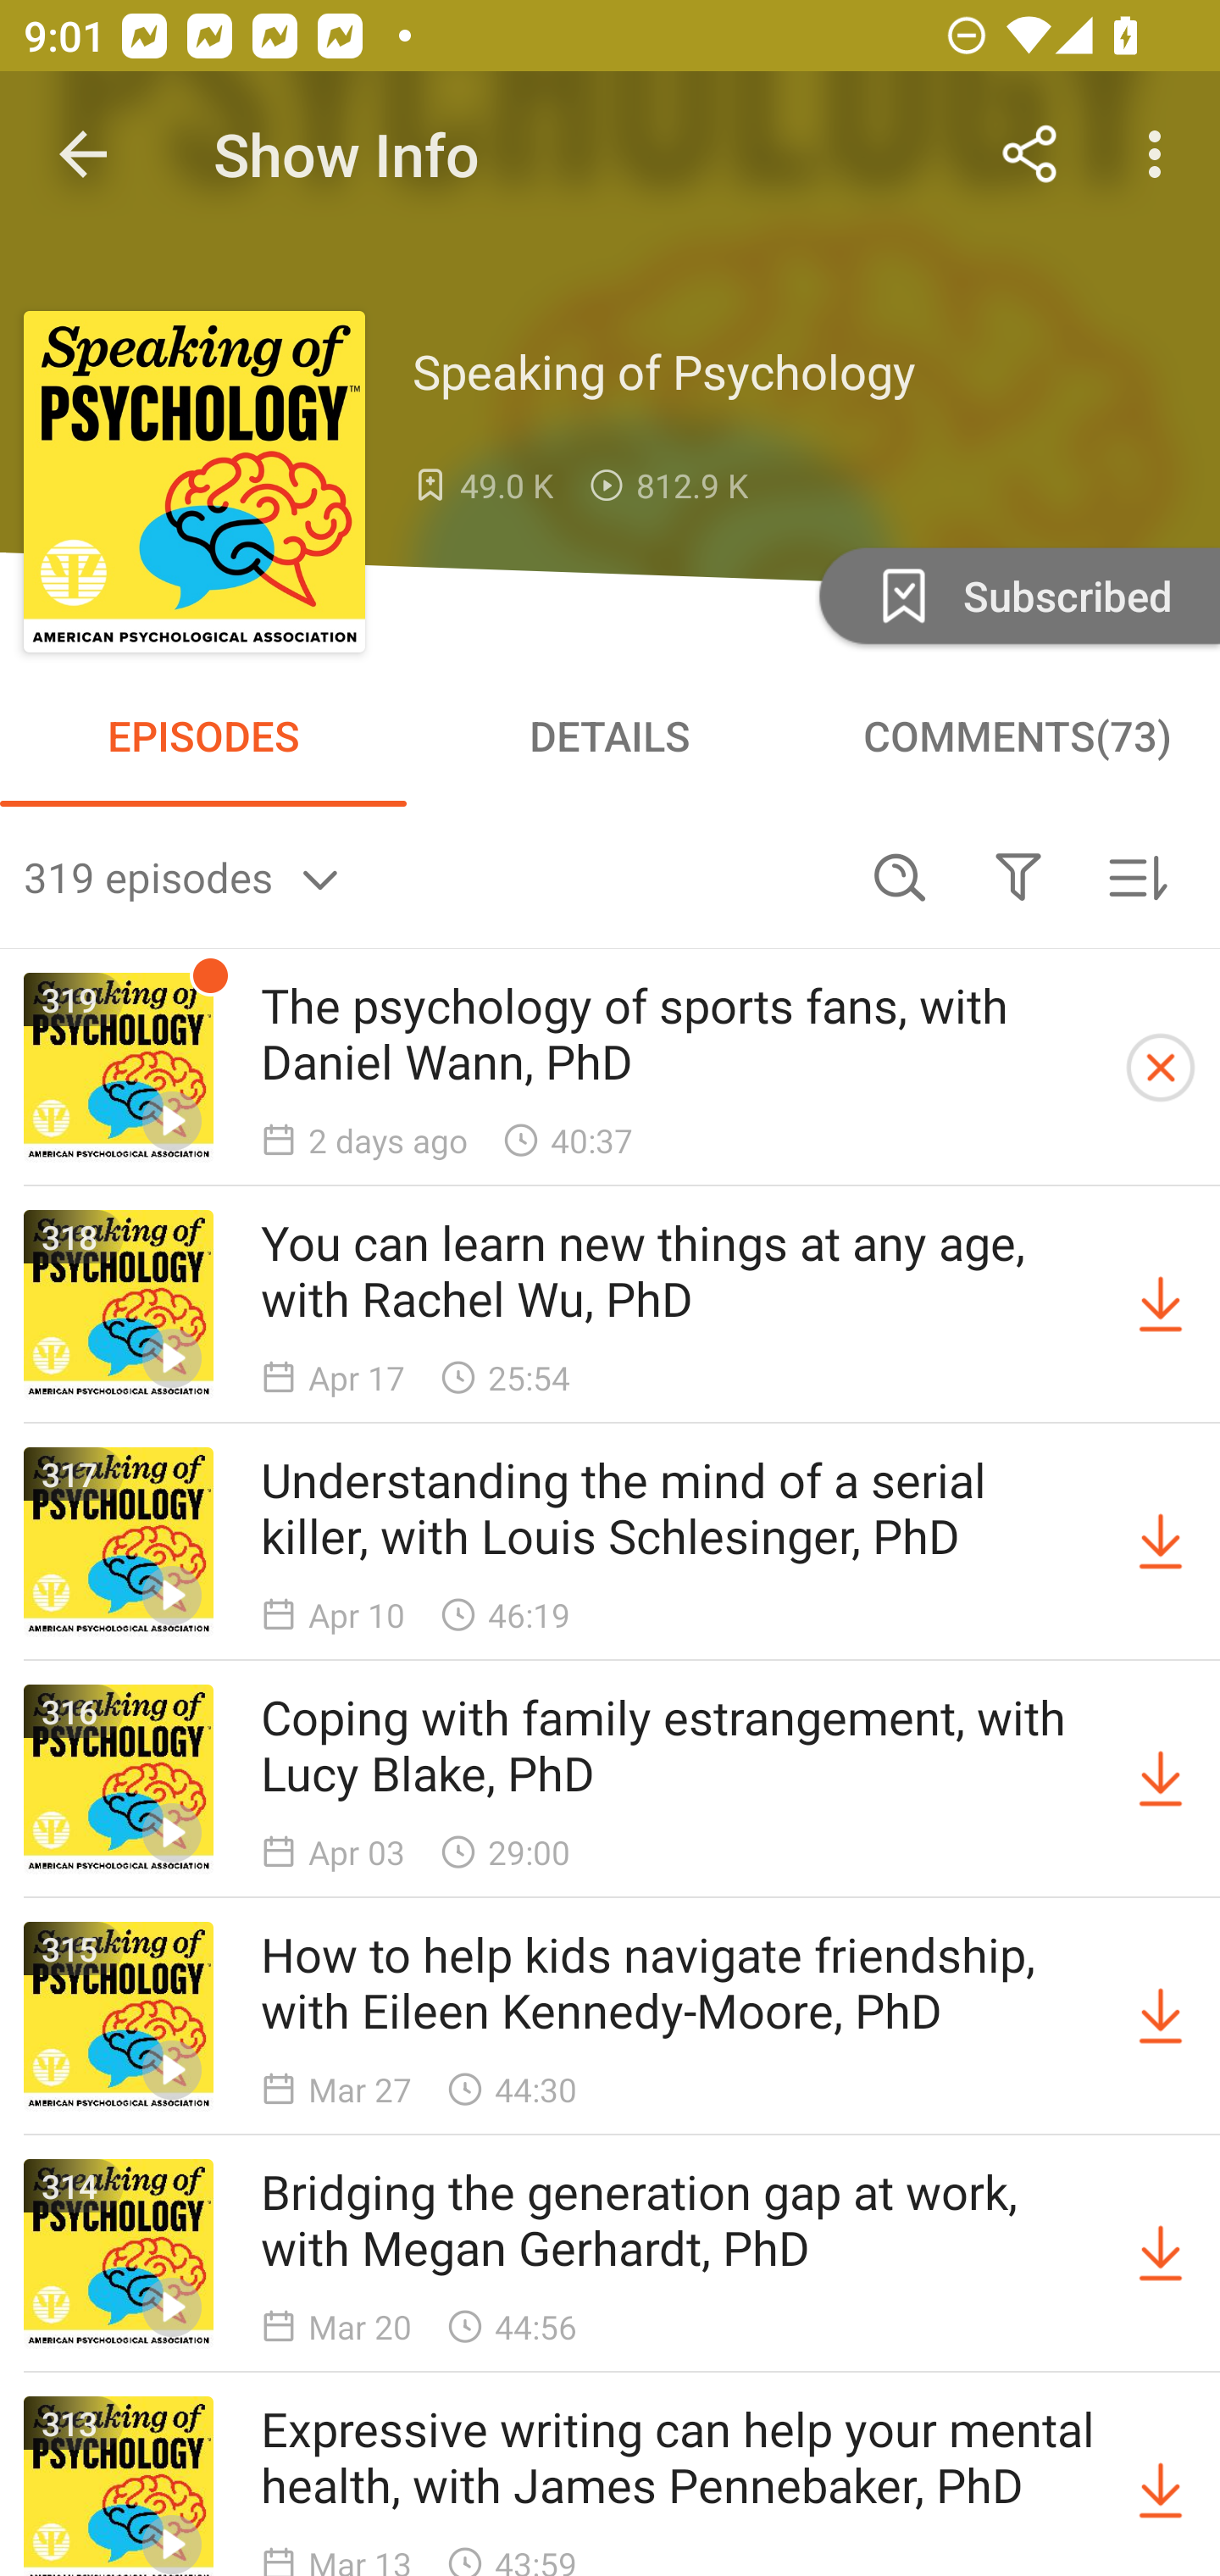 Image resolution: width=1220 pixels, height=2576 pixels. Describe the element at coordinates (1017, 736) in the screenshot. I see `COMMENTS(73)` at that location.